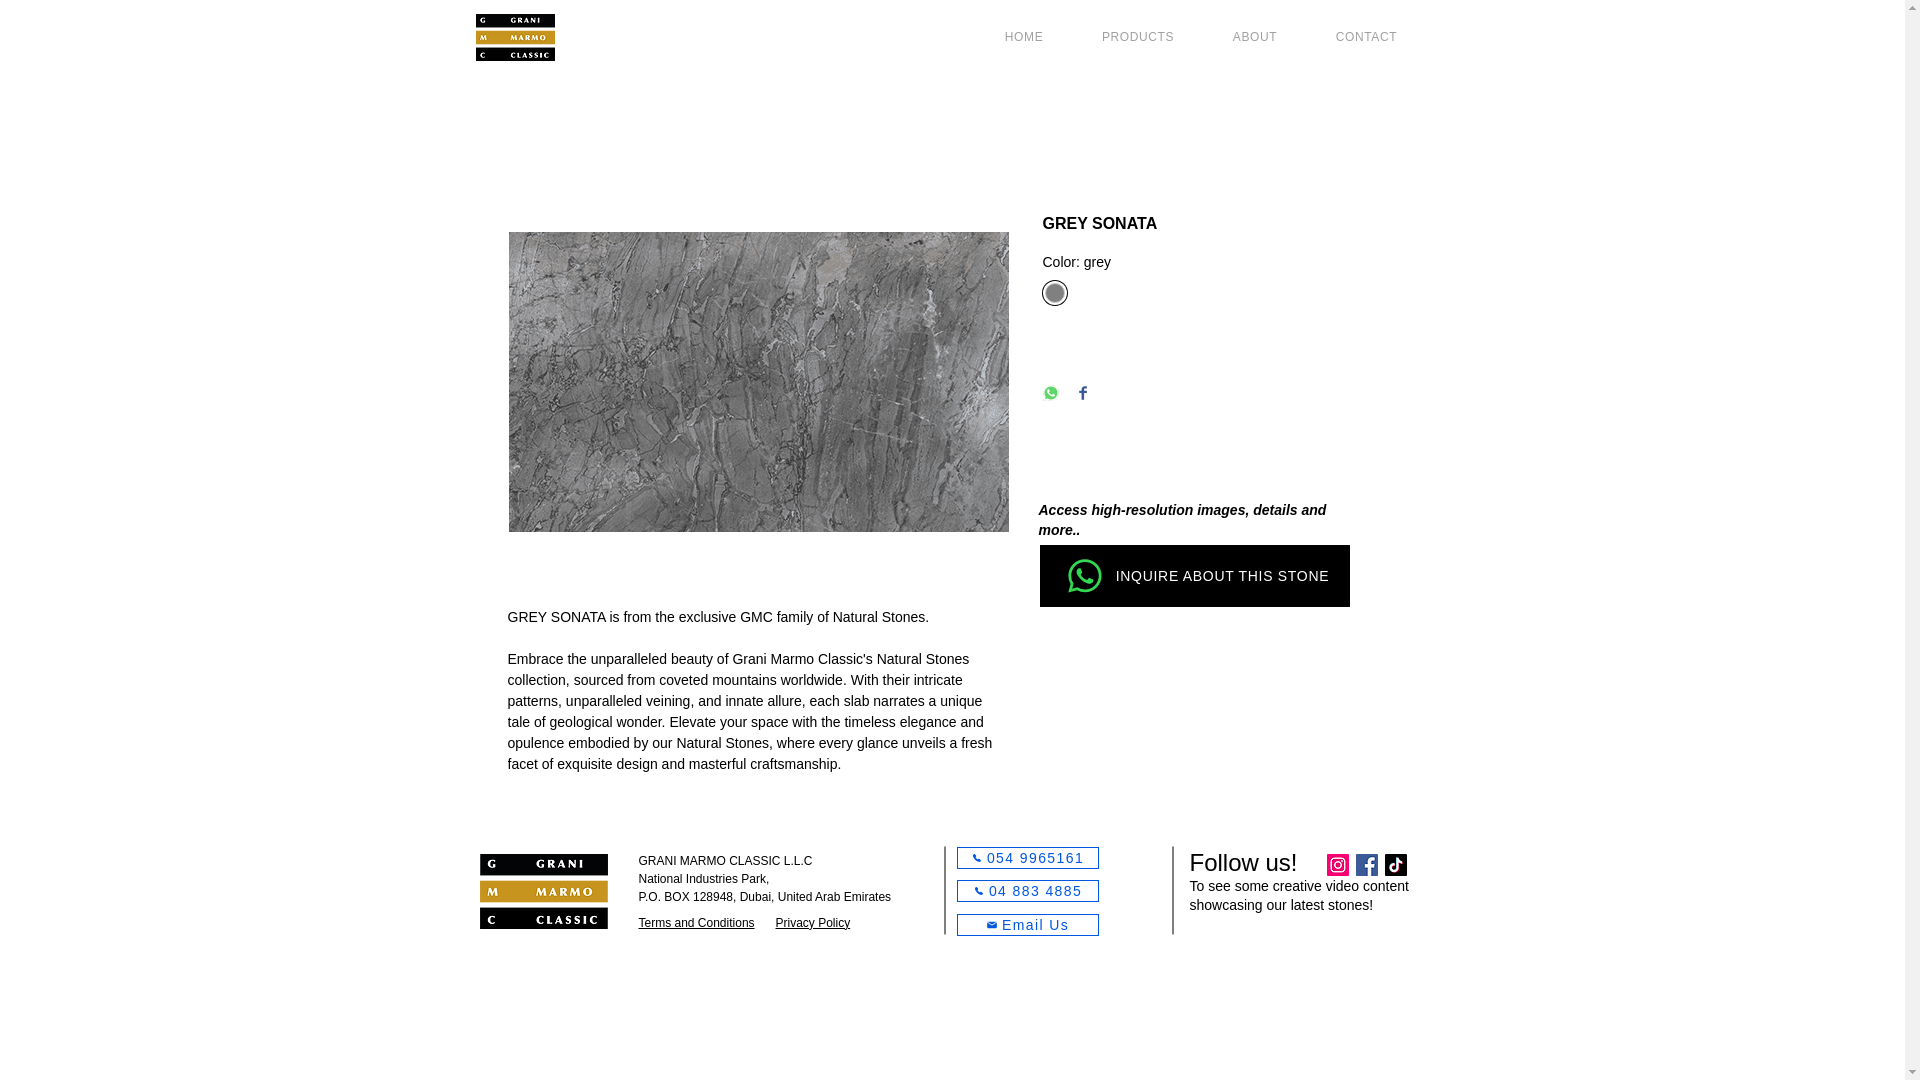 The height and width of the screenshot is (1080, 1920). Describe the element at coordinates (1138, 37) in the screenshot. I see `PRODUCTS` at that location.